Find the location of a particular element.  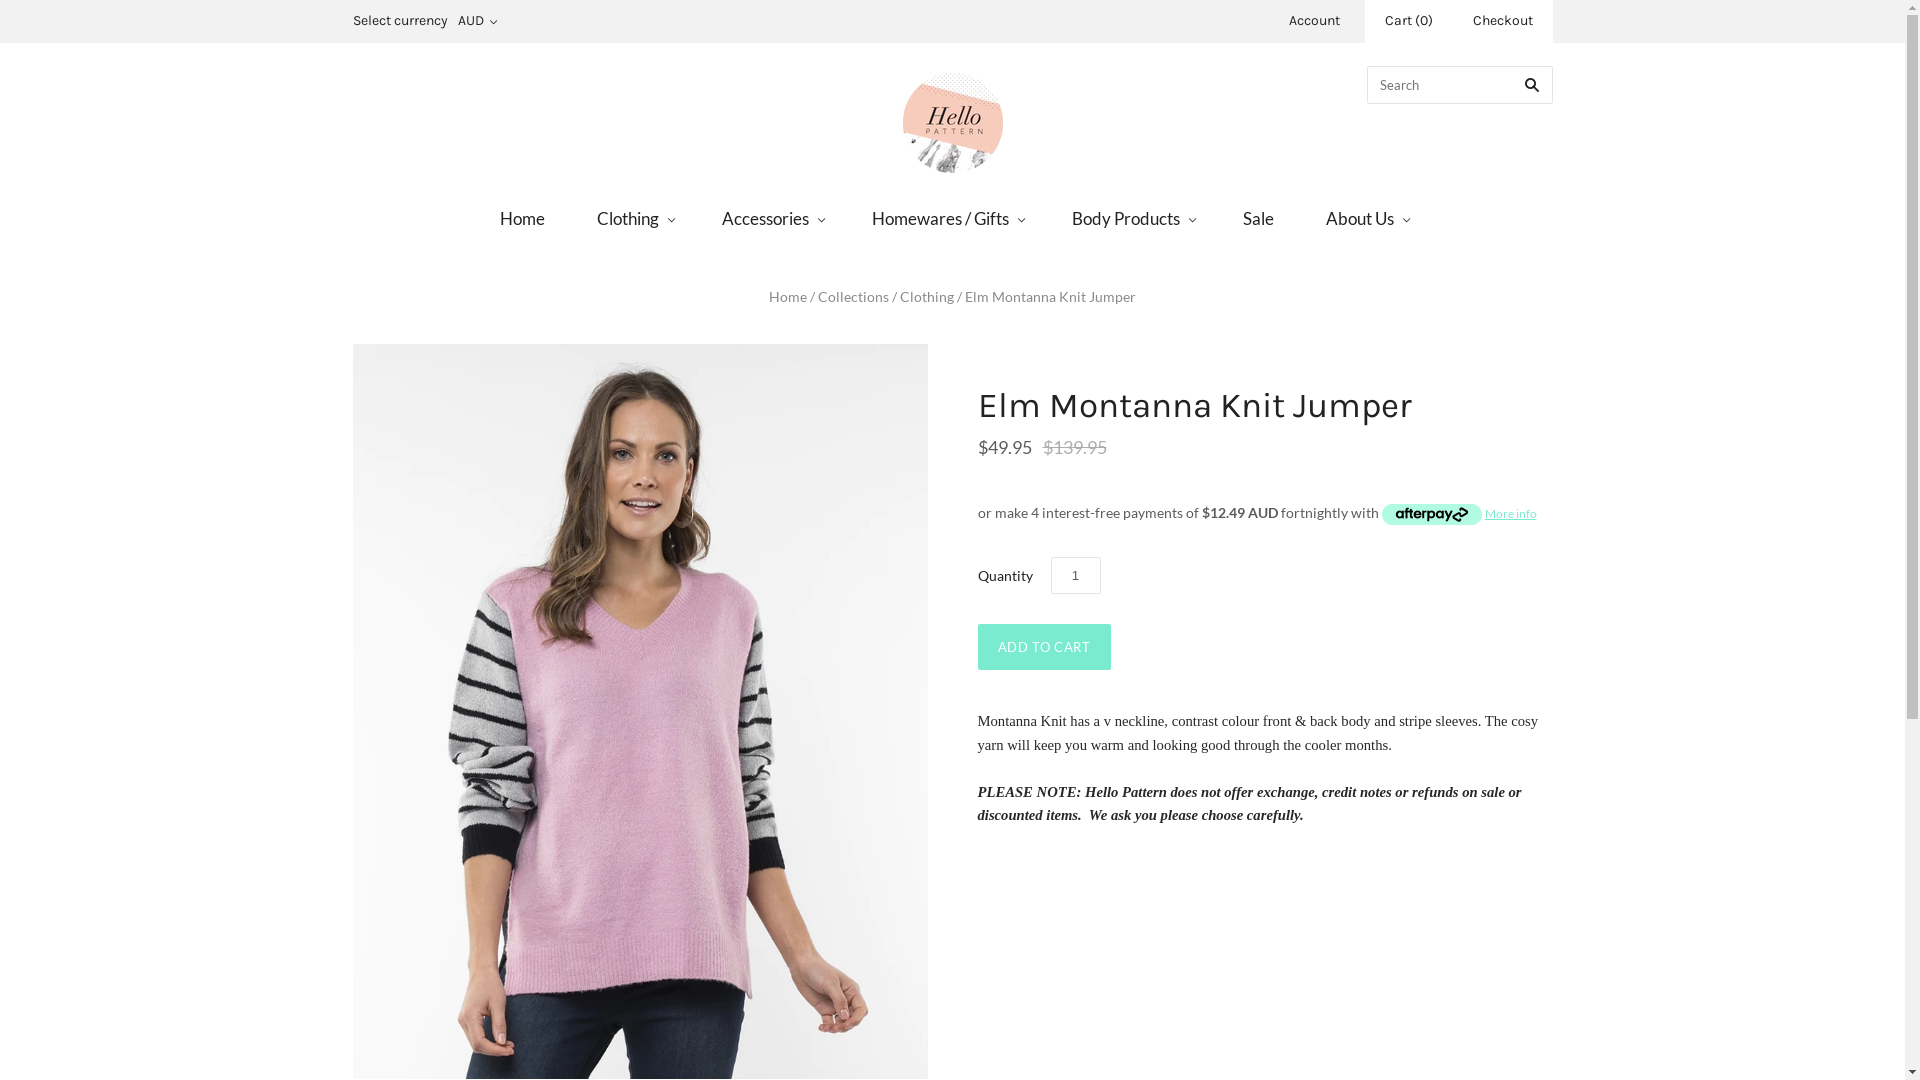

Homewares / Gifts is located at coordinates (946, 218).